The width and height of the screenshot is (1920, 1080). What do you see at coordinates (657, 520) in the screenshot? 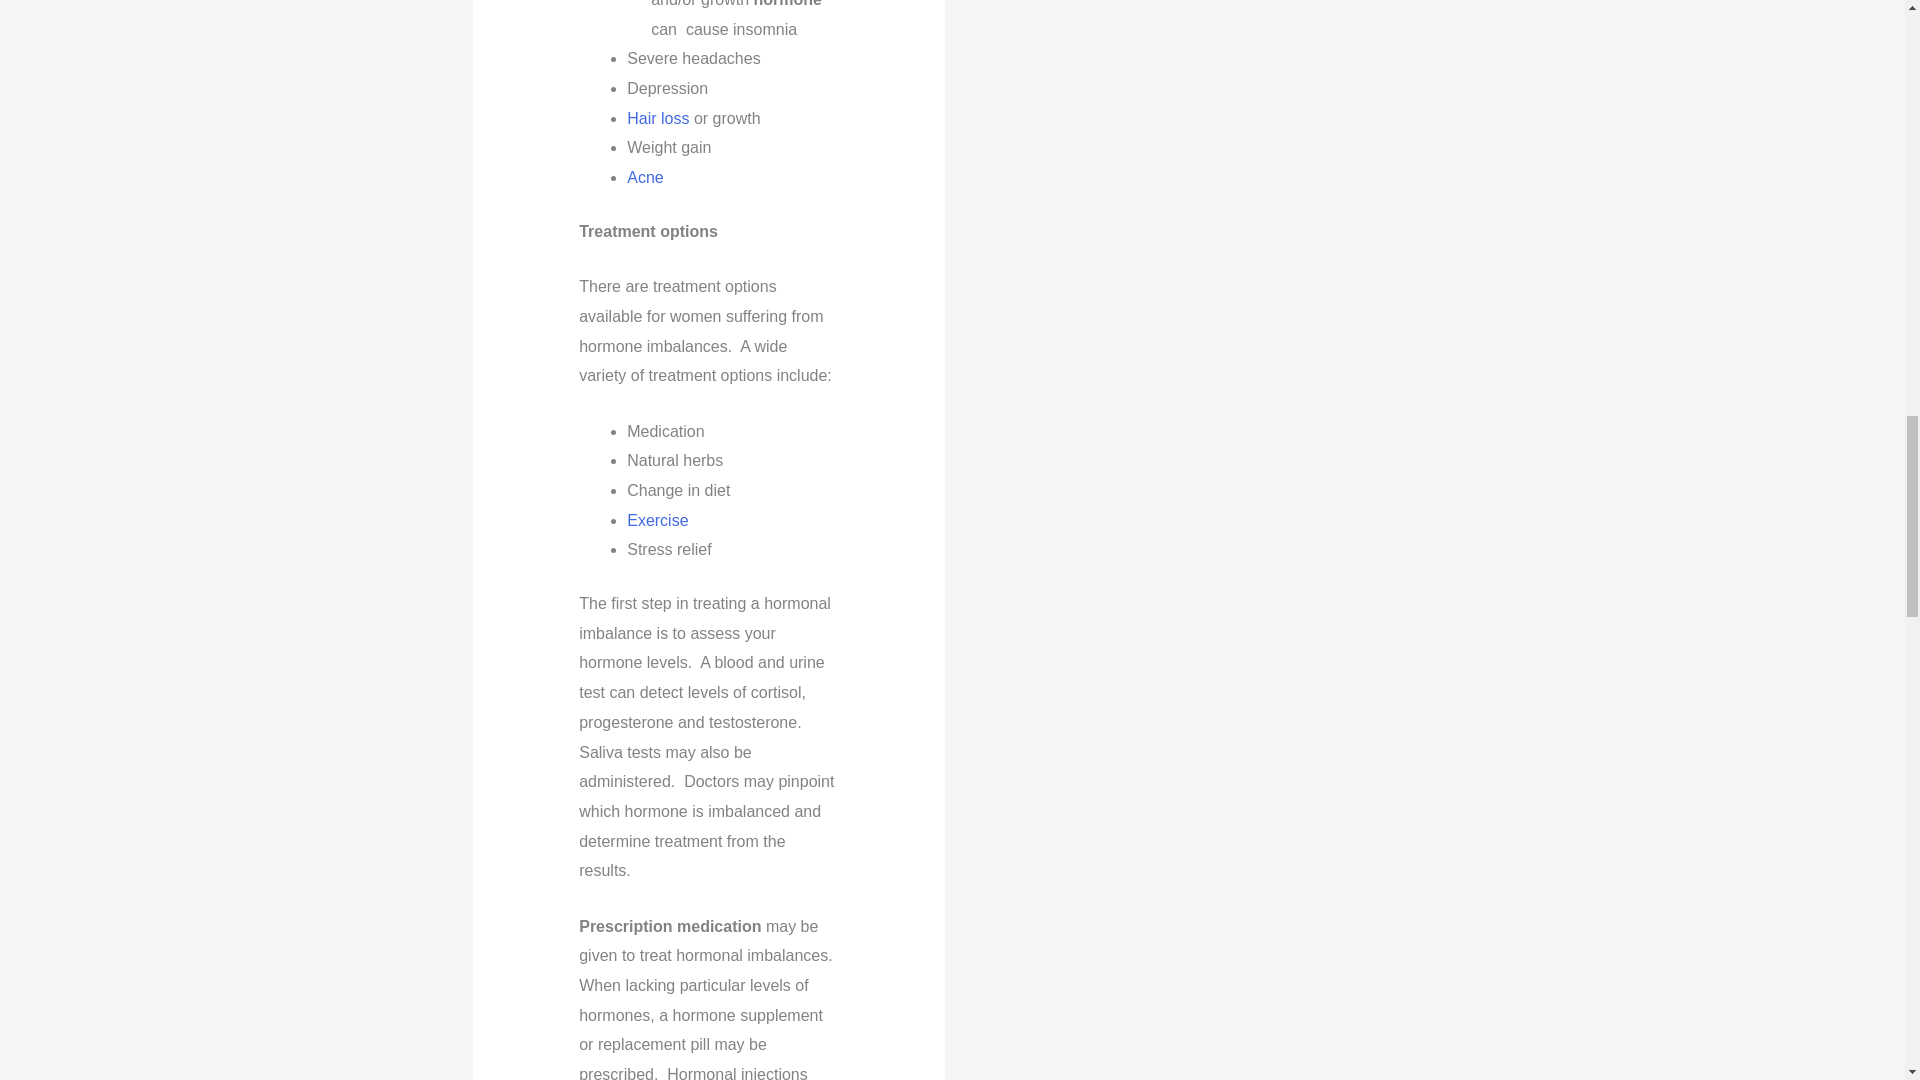
I see `Exercise` at bounding box center [657, 520].